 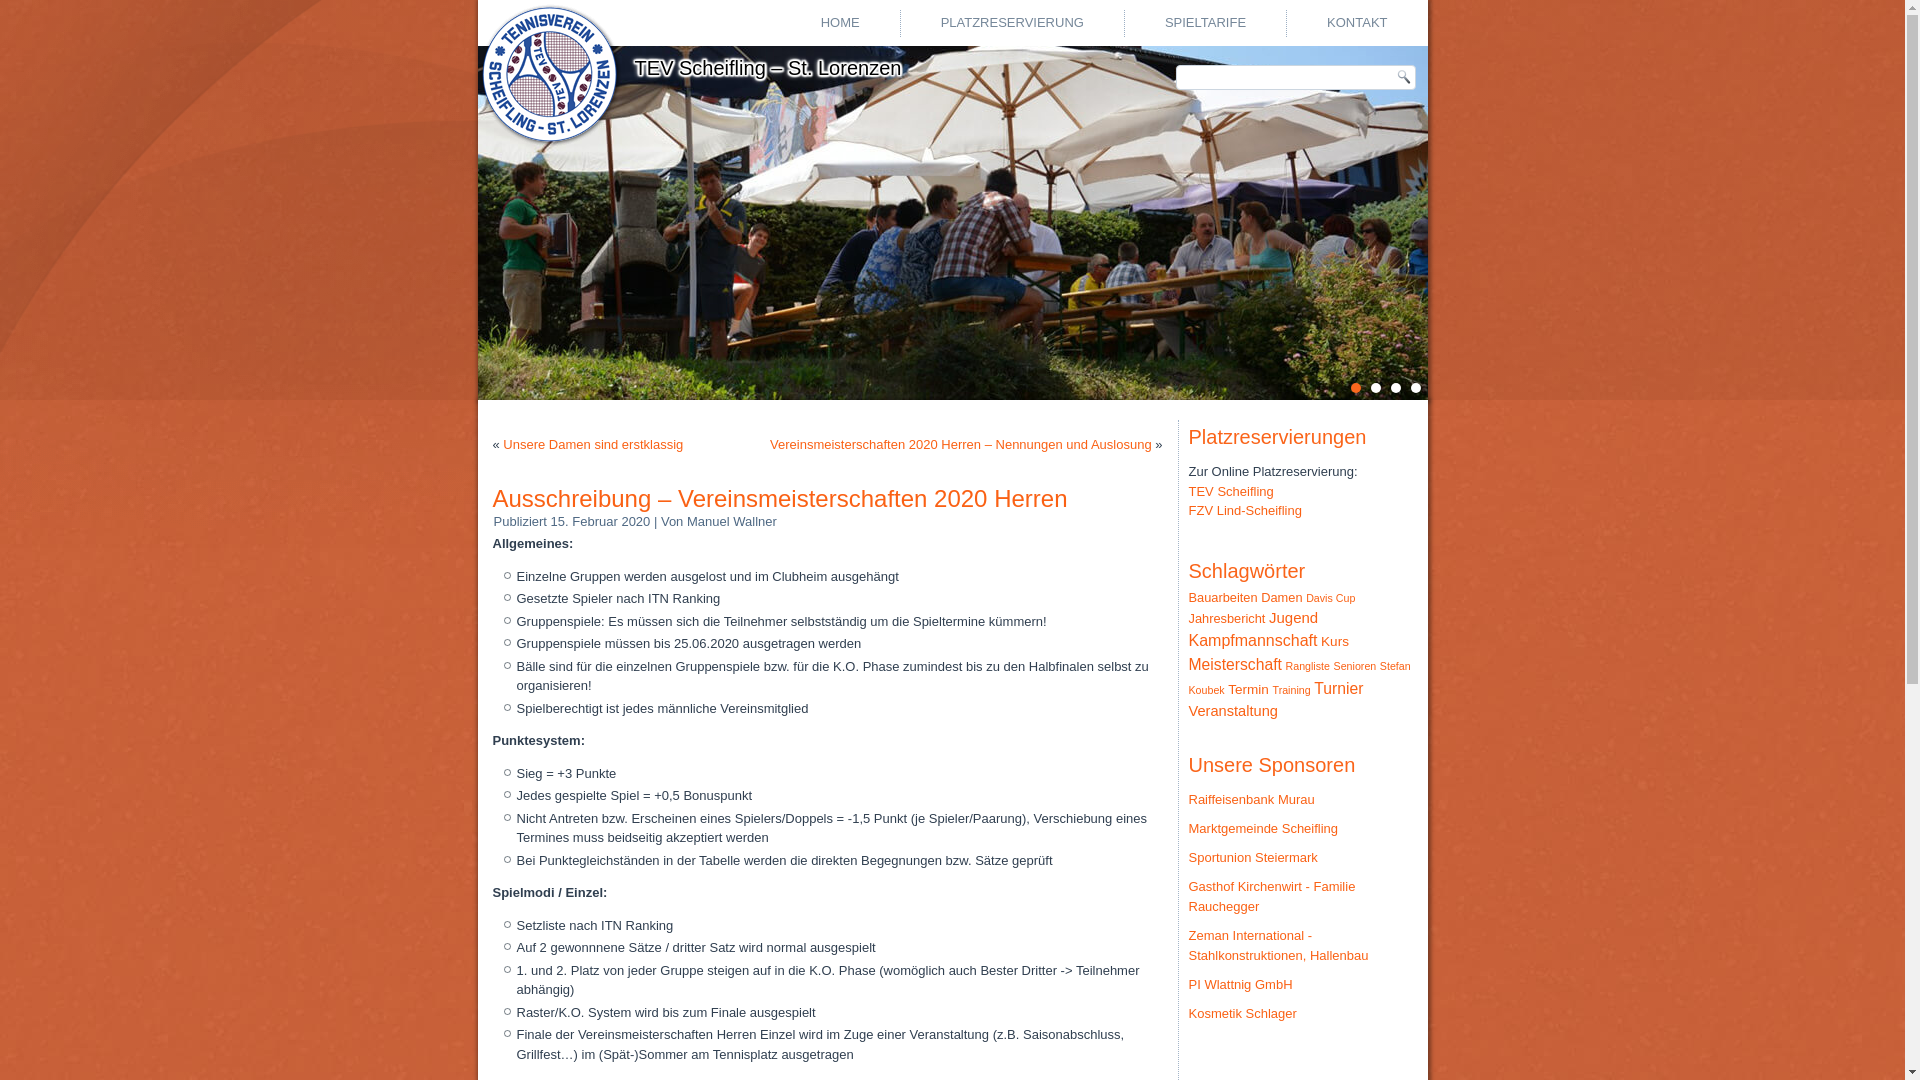 I want to click on Gasthof Kirchenwirt - Familie Rauchegger, so click(x=1272, y=896).